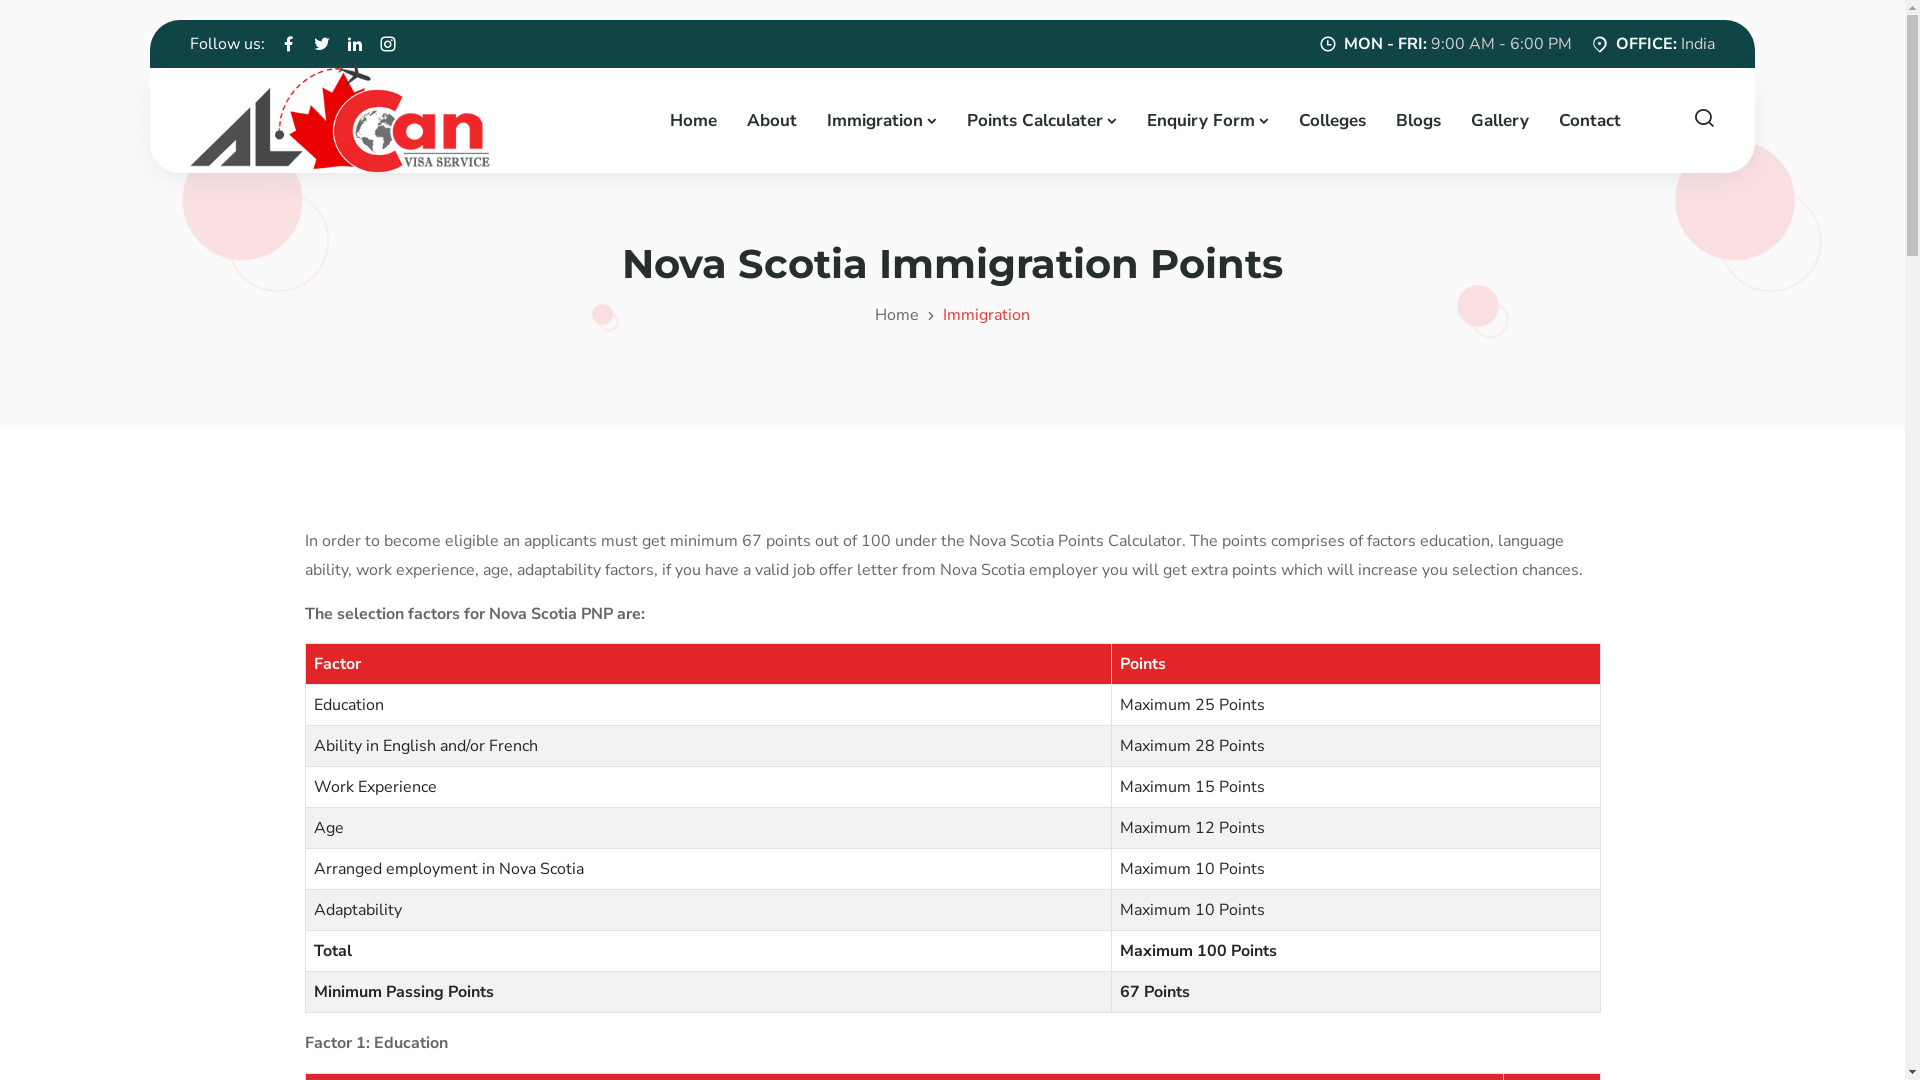  I want to click on Blogs, so click(1418, 120).